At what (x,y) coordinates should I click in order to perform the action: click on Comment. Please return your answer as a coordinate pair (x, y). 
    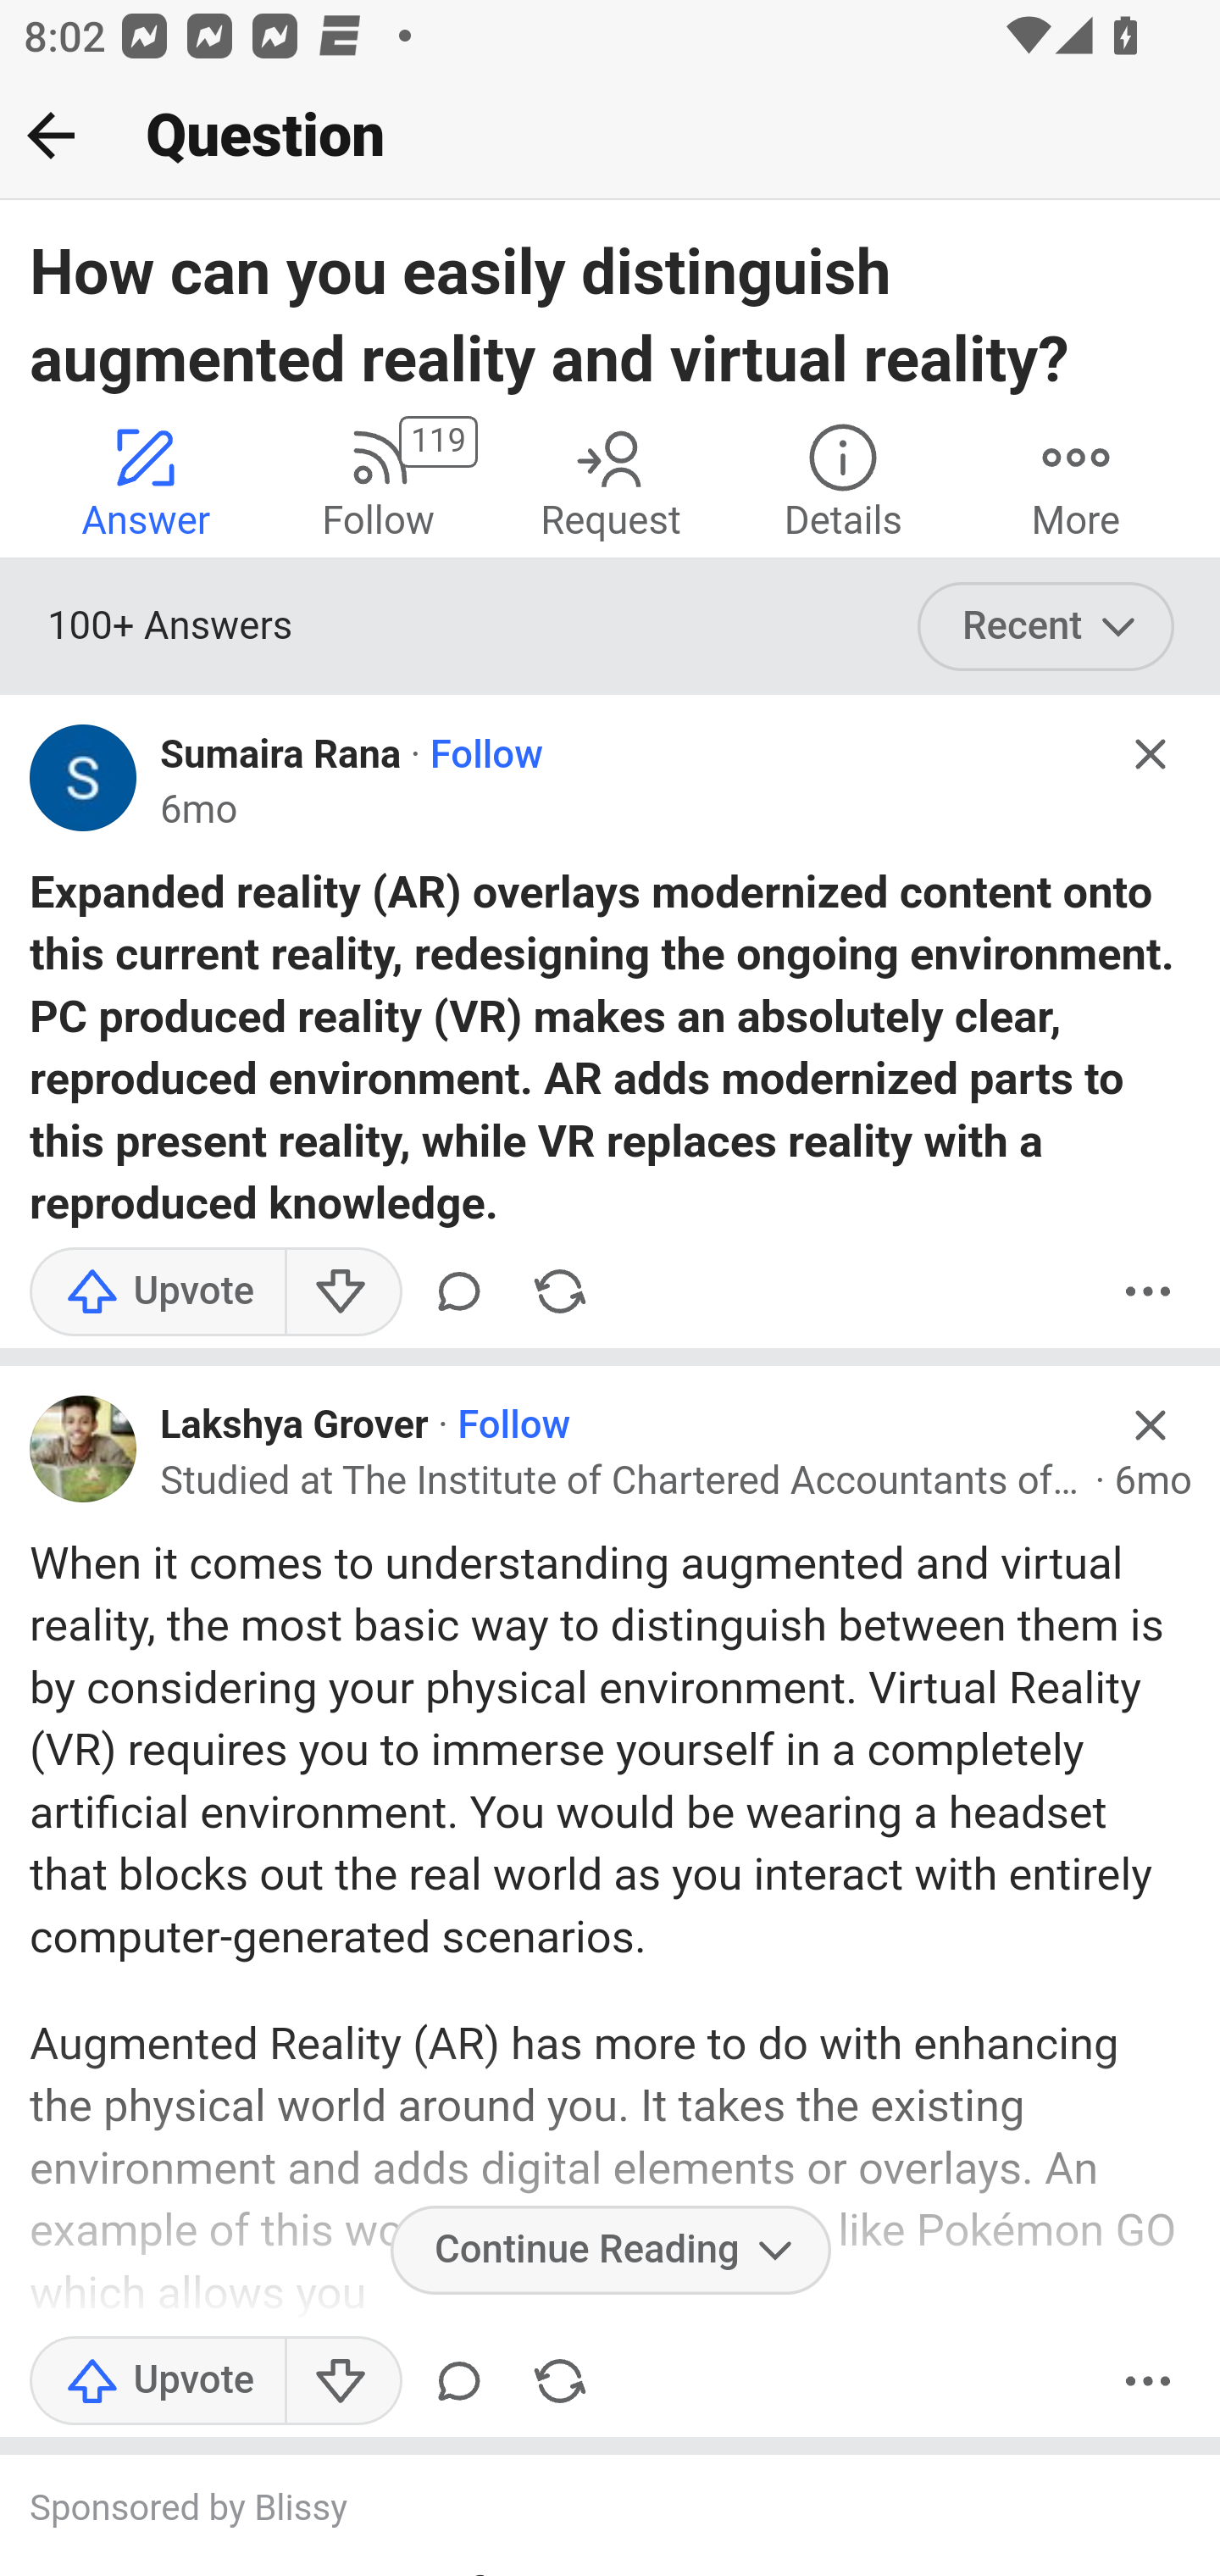
    Looking at the image, I should click on (457, 2381).